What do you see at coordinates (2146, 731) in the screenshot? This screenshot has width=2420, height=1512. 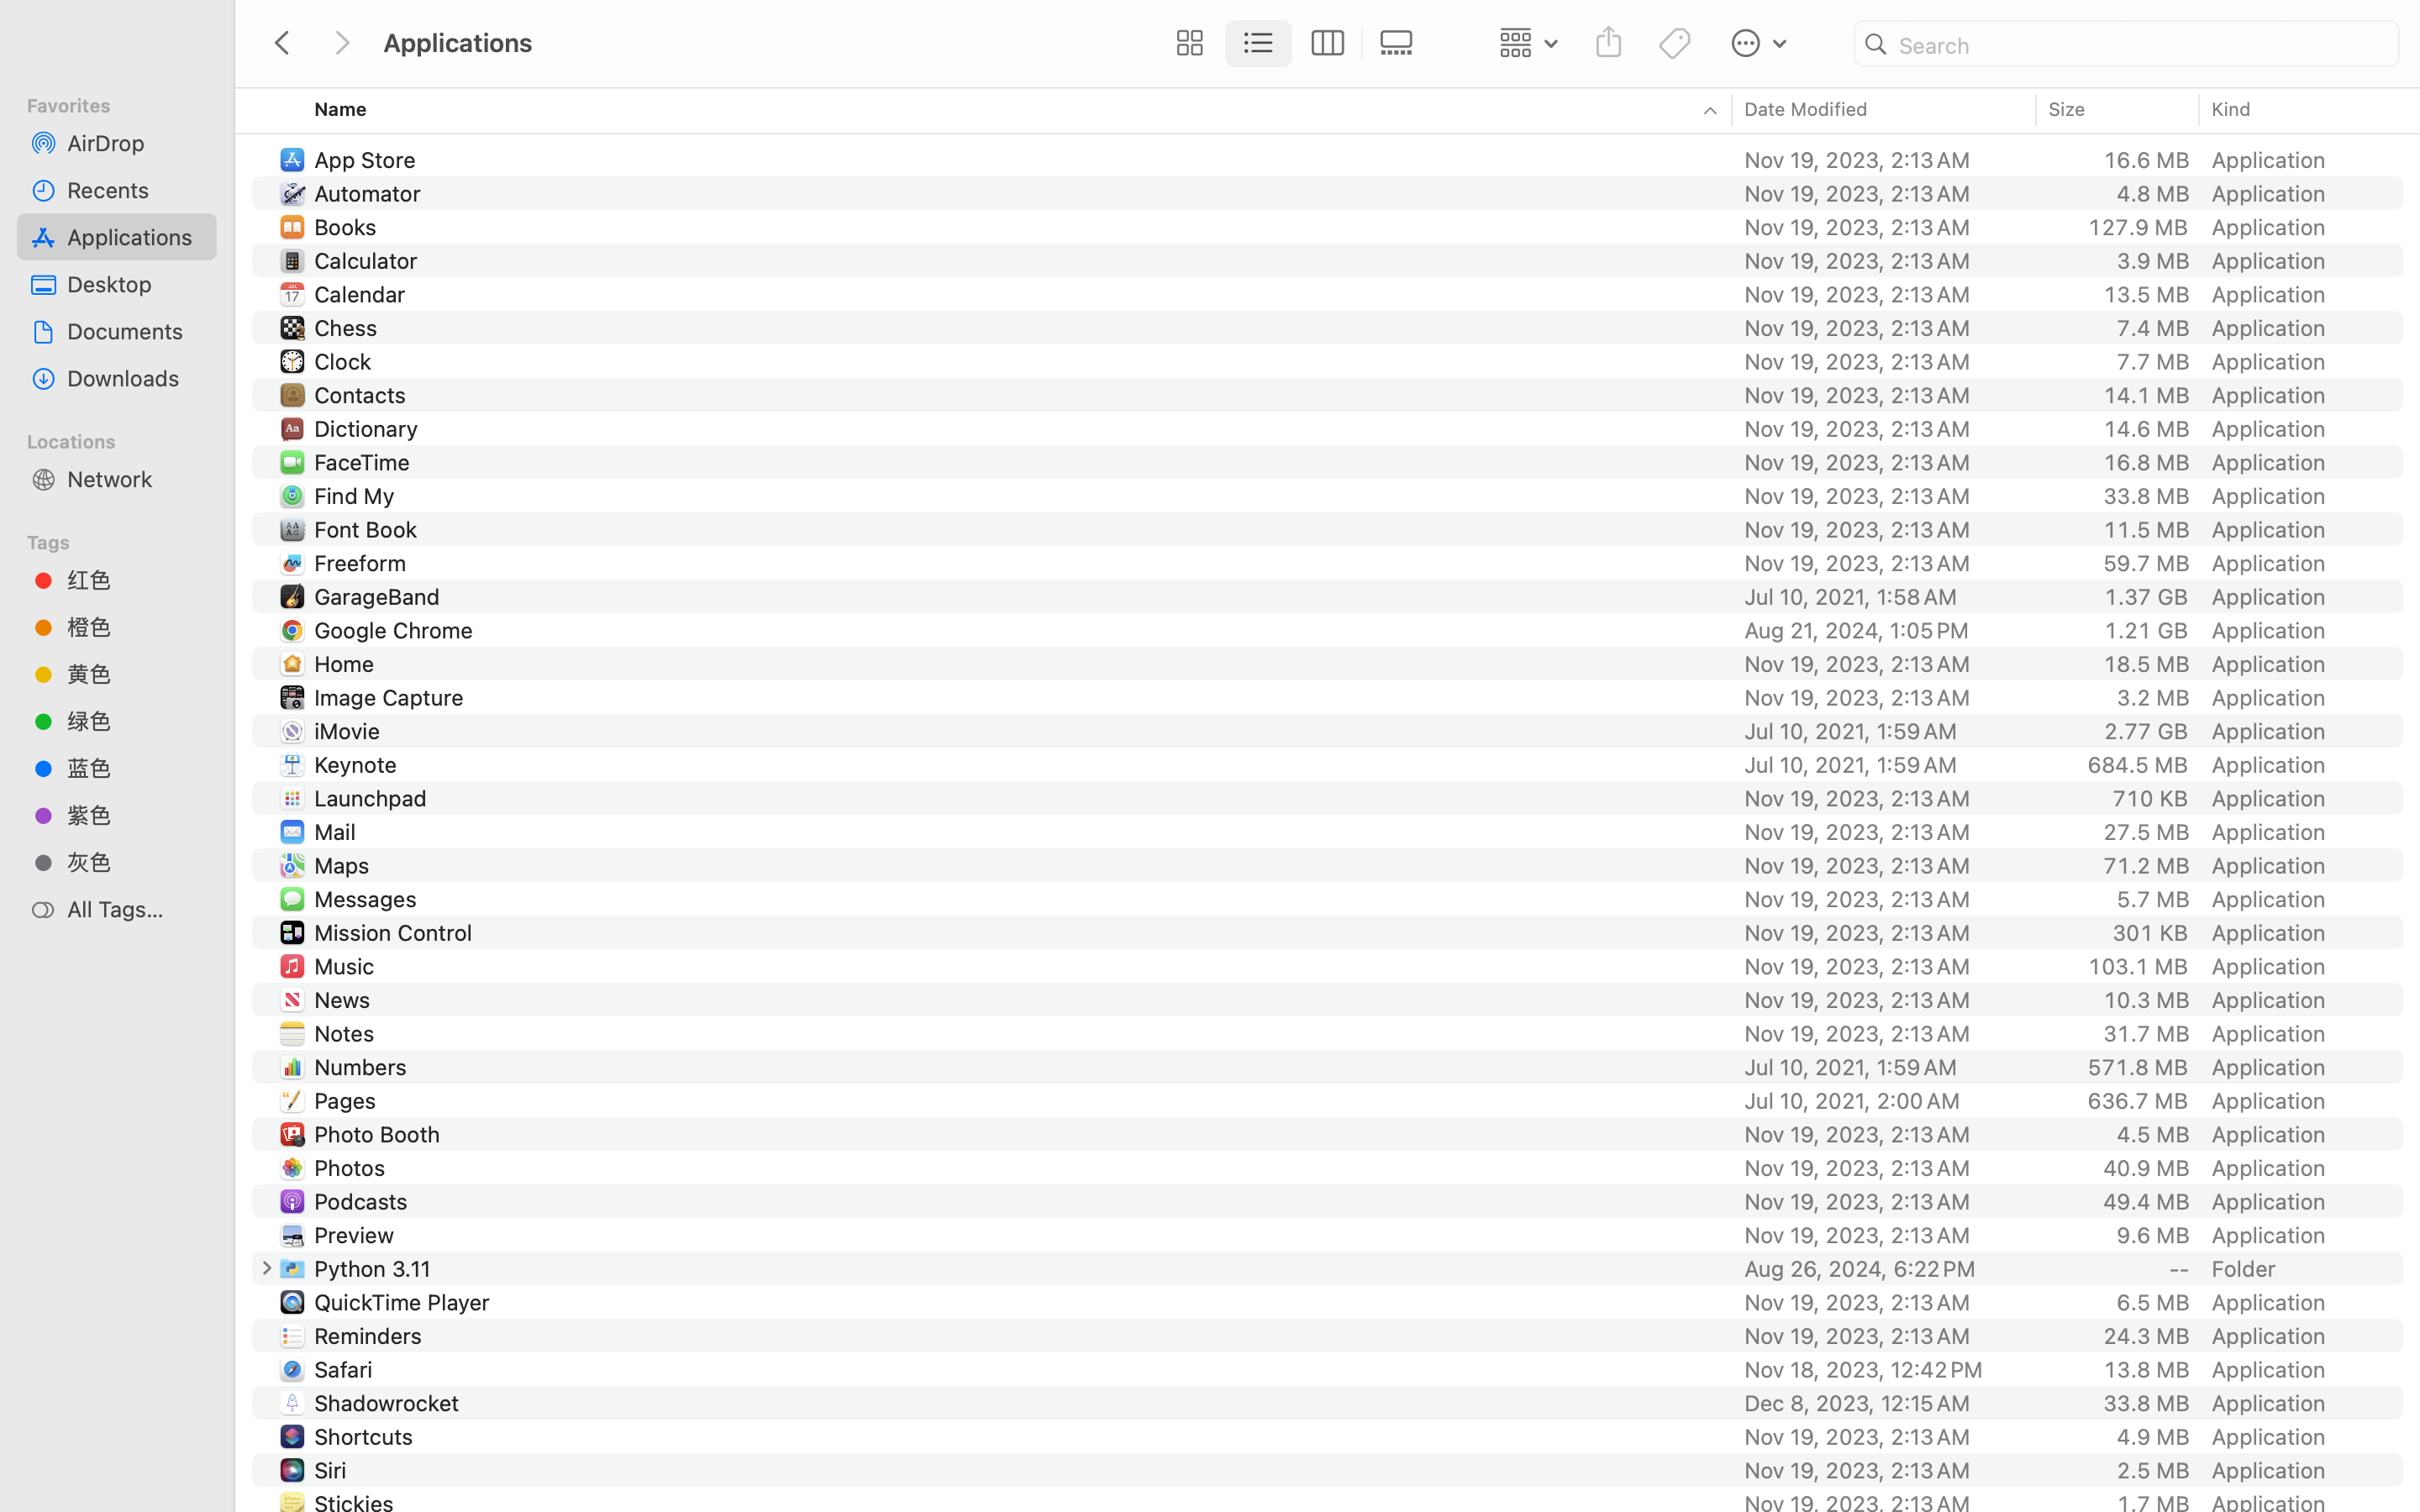 I see `2.77 GB` at bounding box center [2146, 731].